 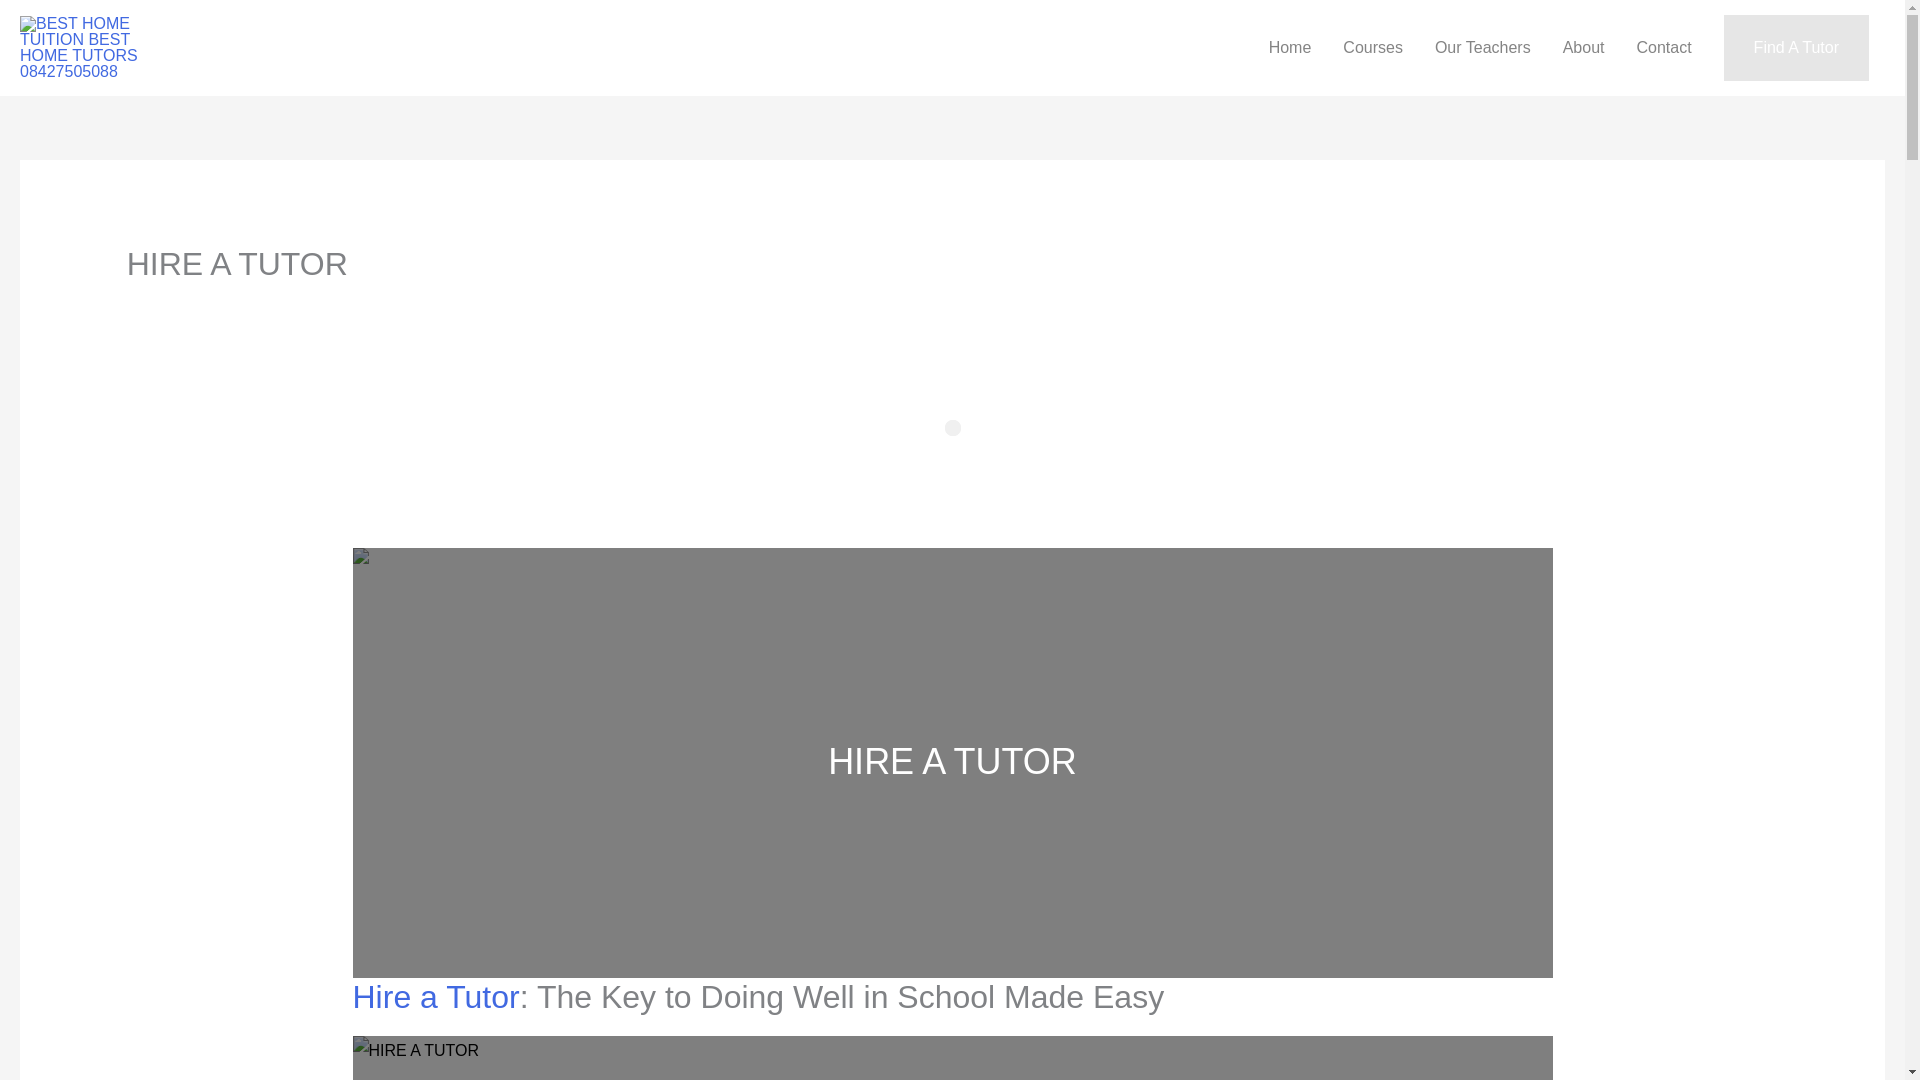 I want to click on Find A Tutor, so click(x=1796, y=48).